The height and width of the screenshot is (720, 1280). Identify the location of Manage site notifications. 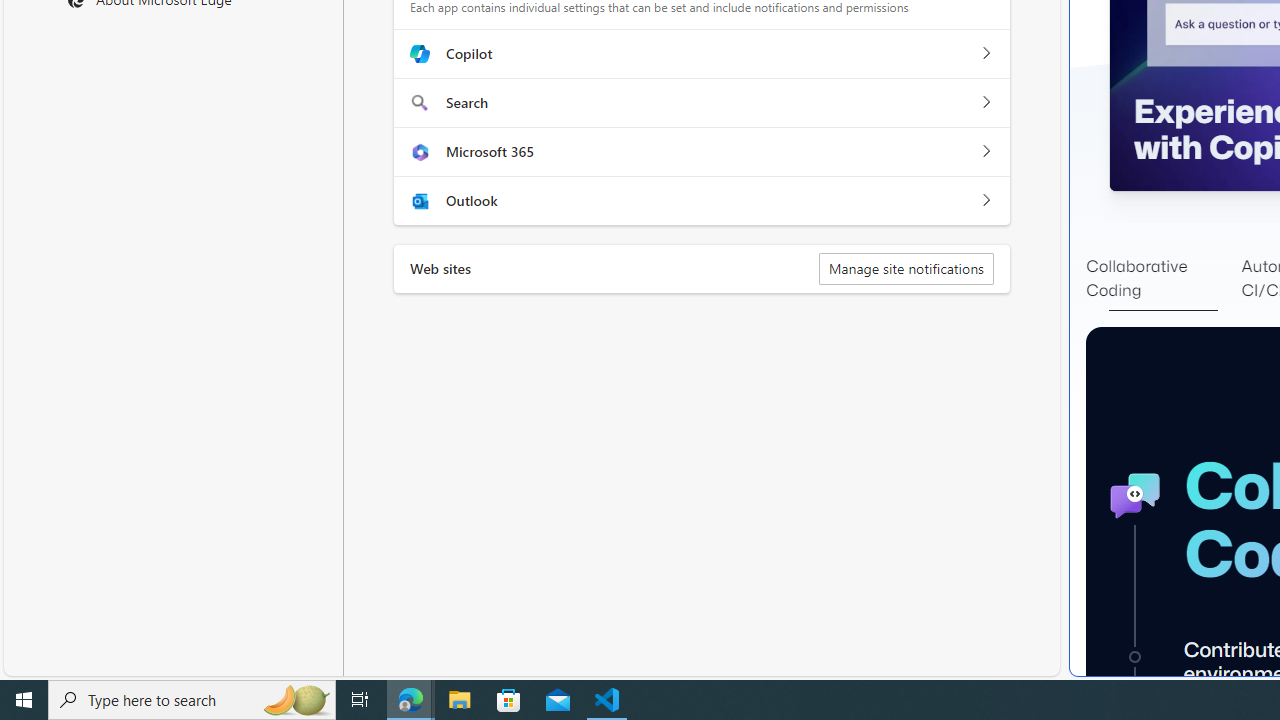
(906, 268).